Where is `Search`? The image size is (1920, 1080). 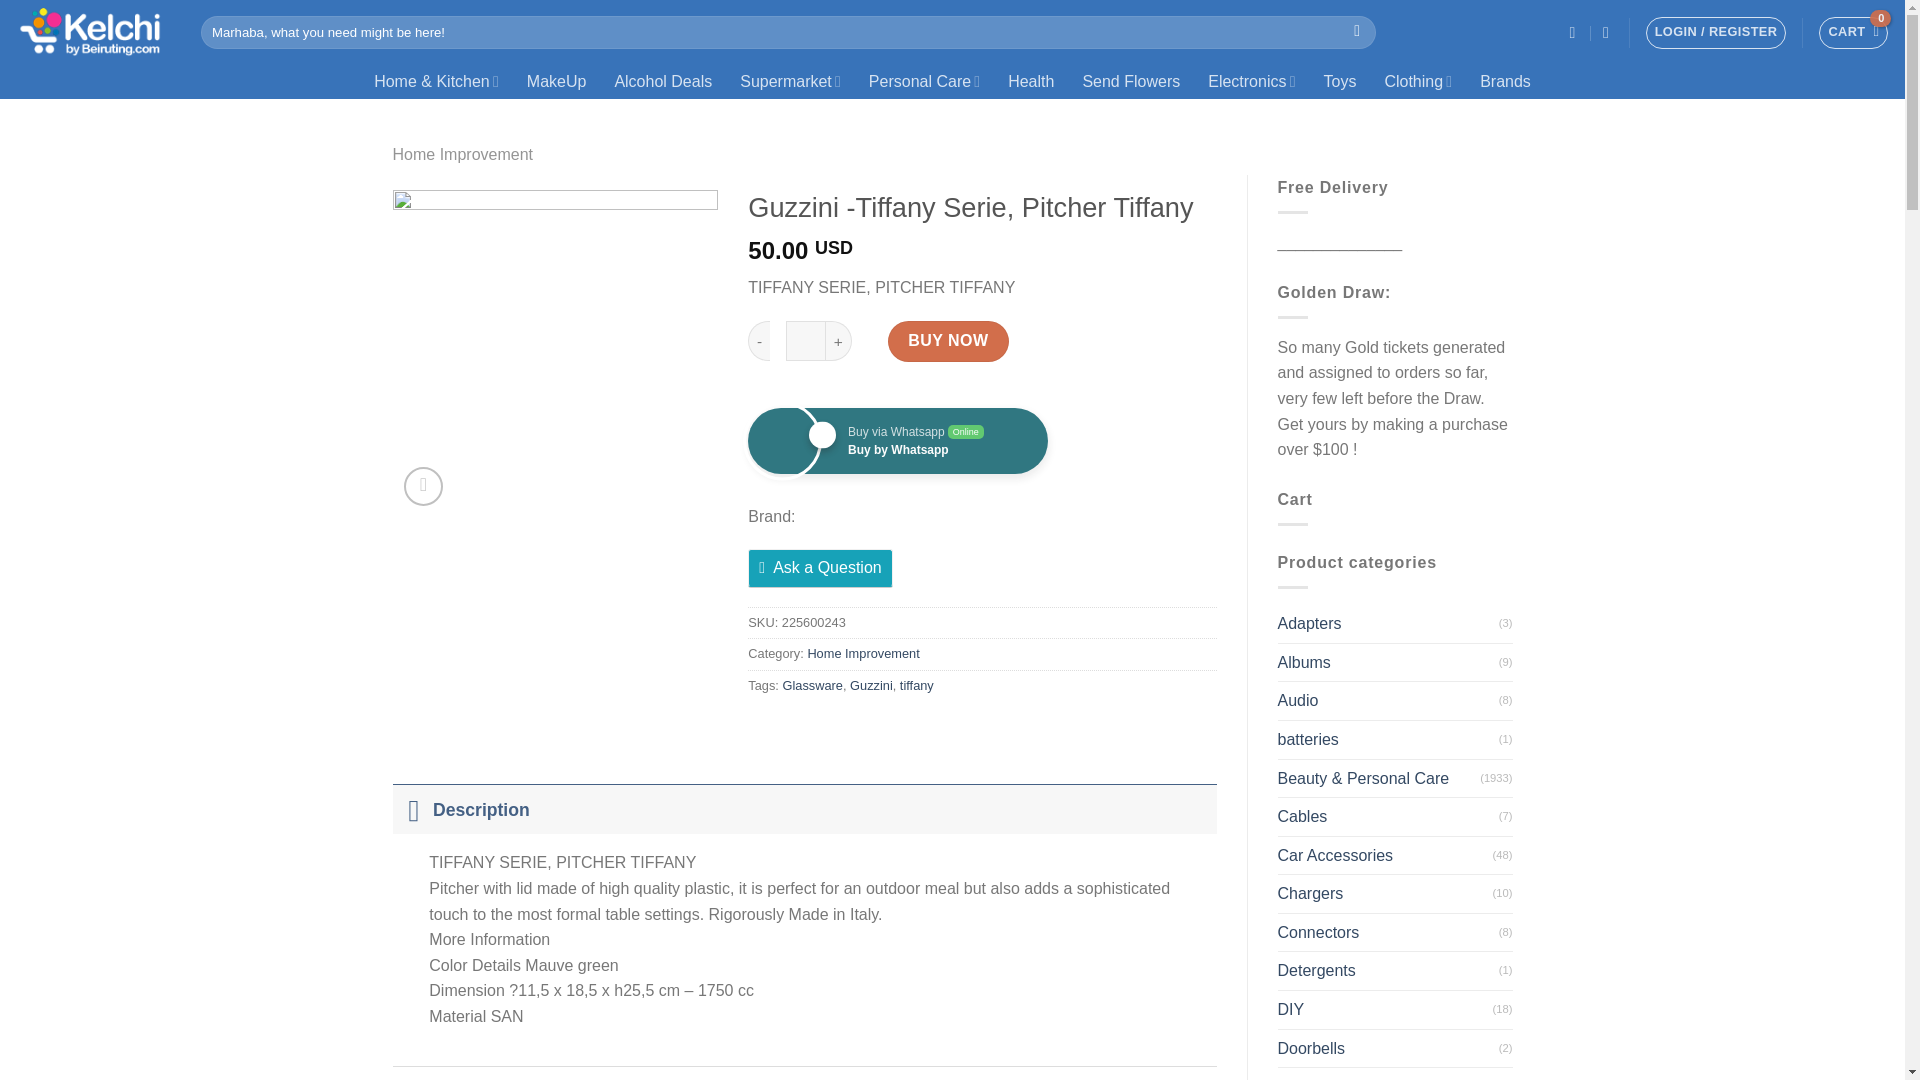
Search is located at coordinates (1357, 32).